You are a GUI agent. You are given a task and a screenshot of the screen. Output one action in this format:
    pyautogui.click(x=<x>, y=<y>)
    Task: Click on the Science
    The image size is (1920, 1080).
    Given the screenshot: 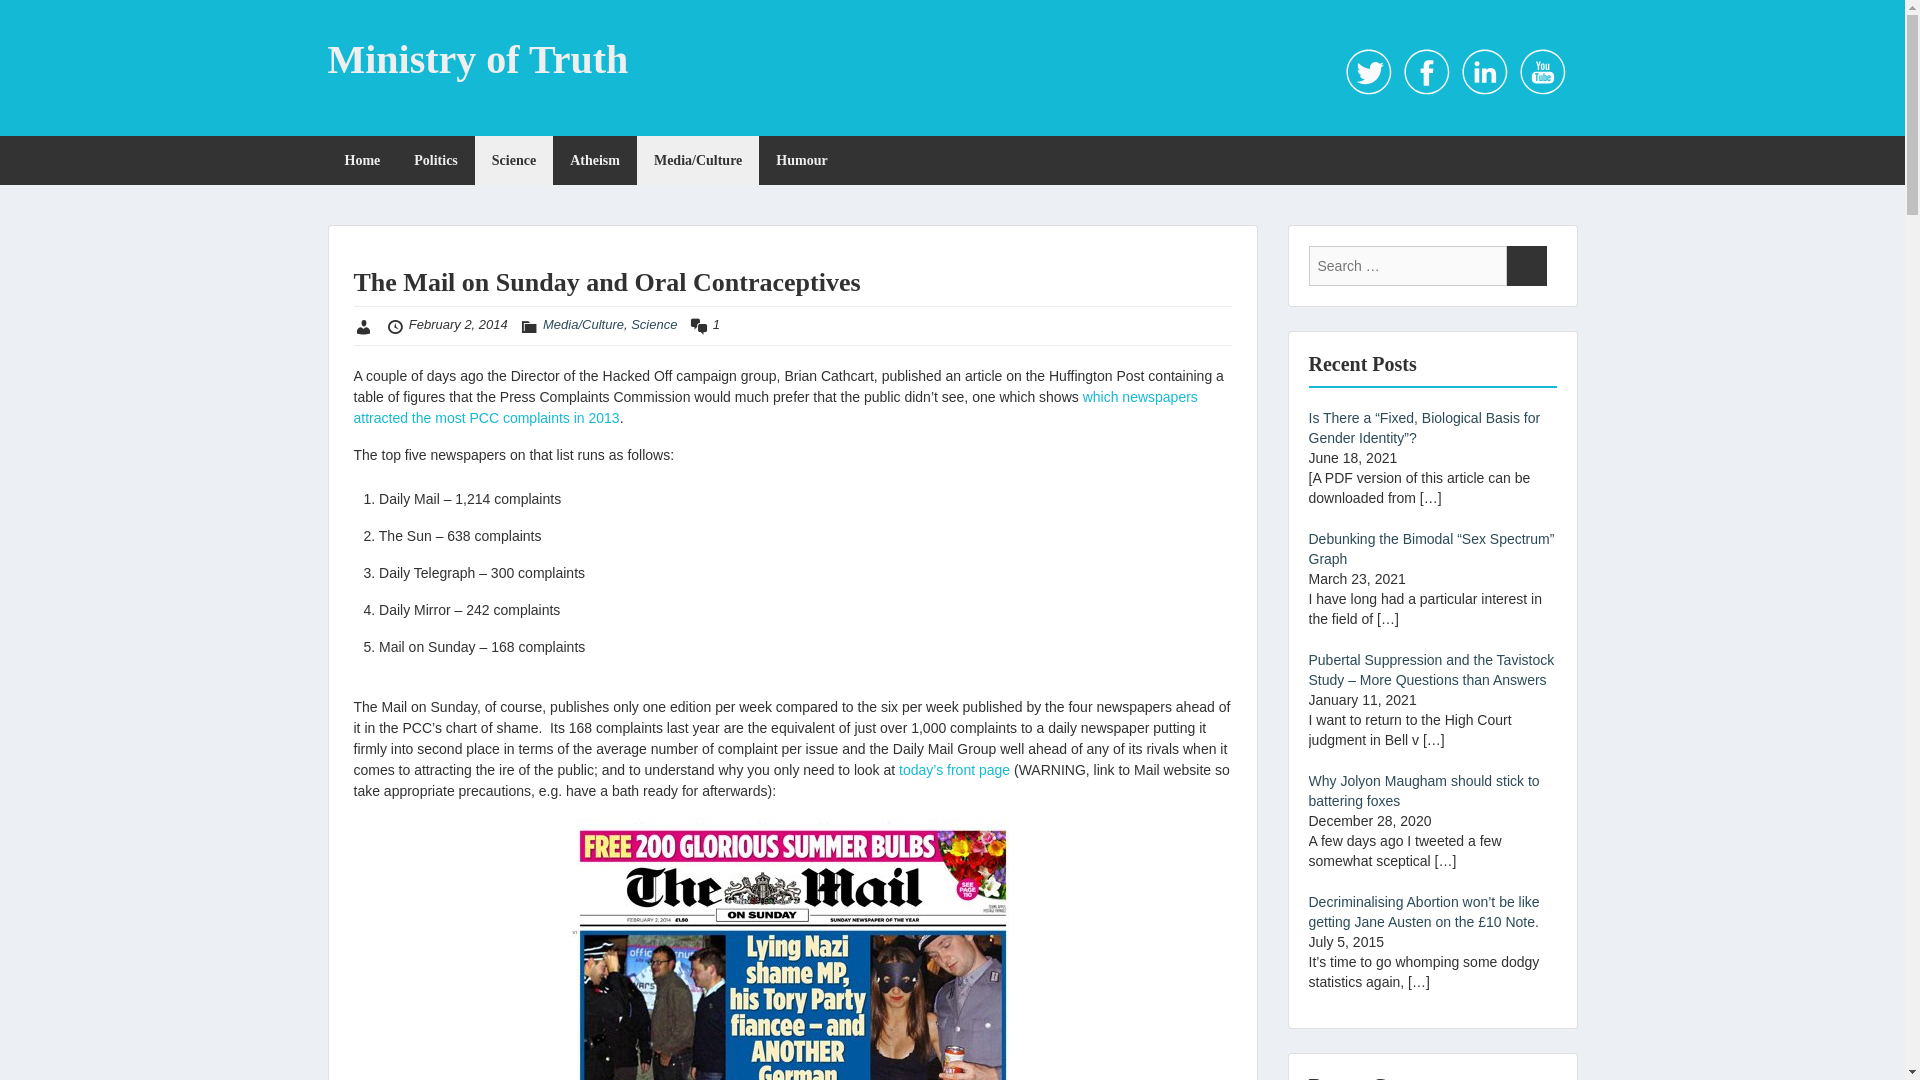 What is the action you would take?
    pyautogui.click(x=513, y=160)
    